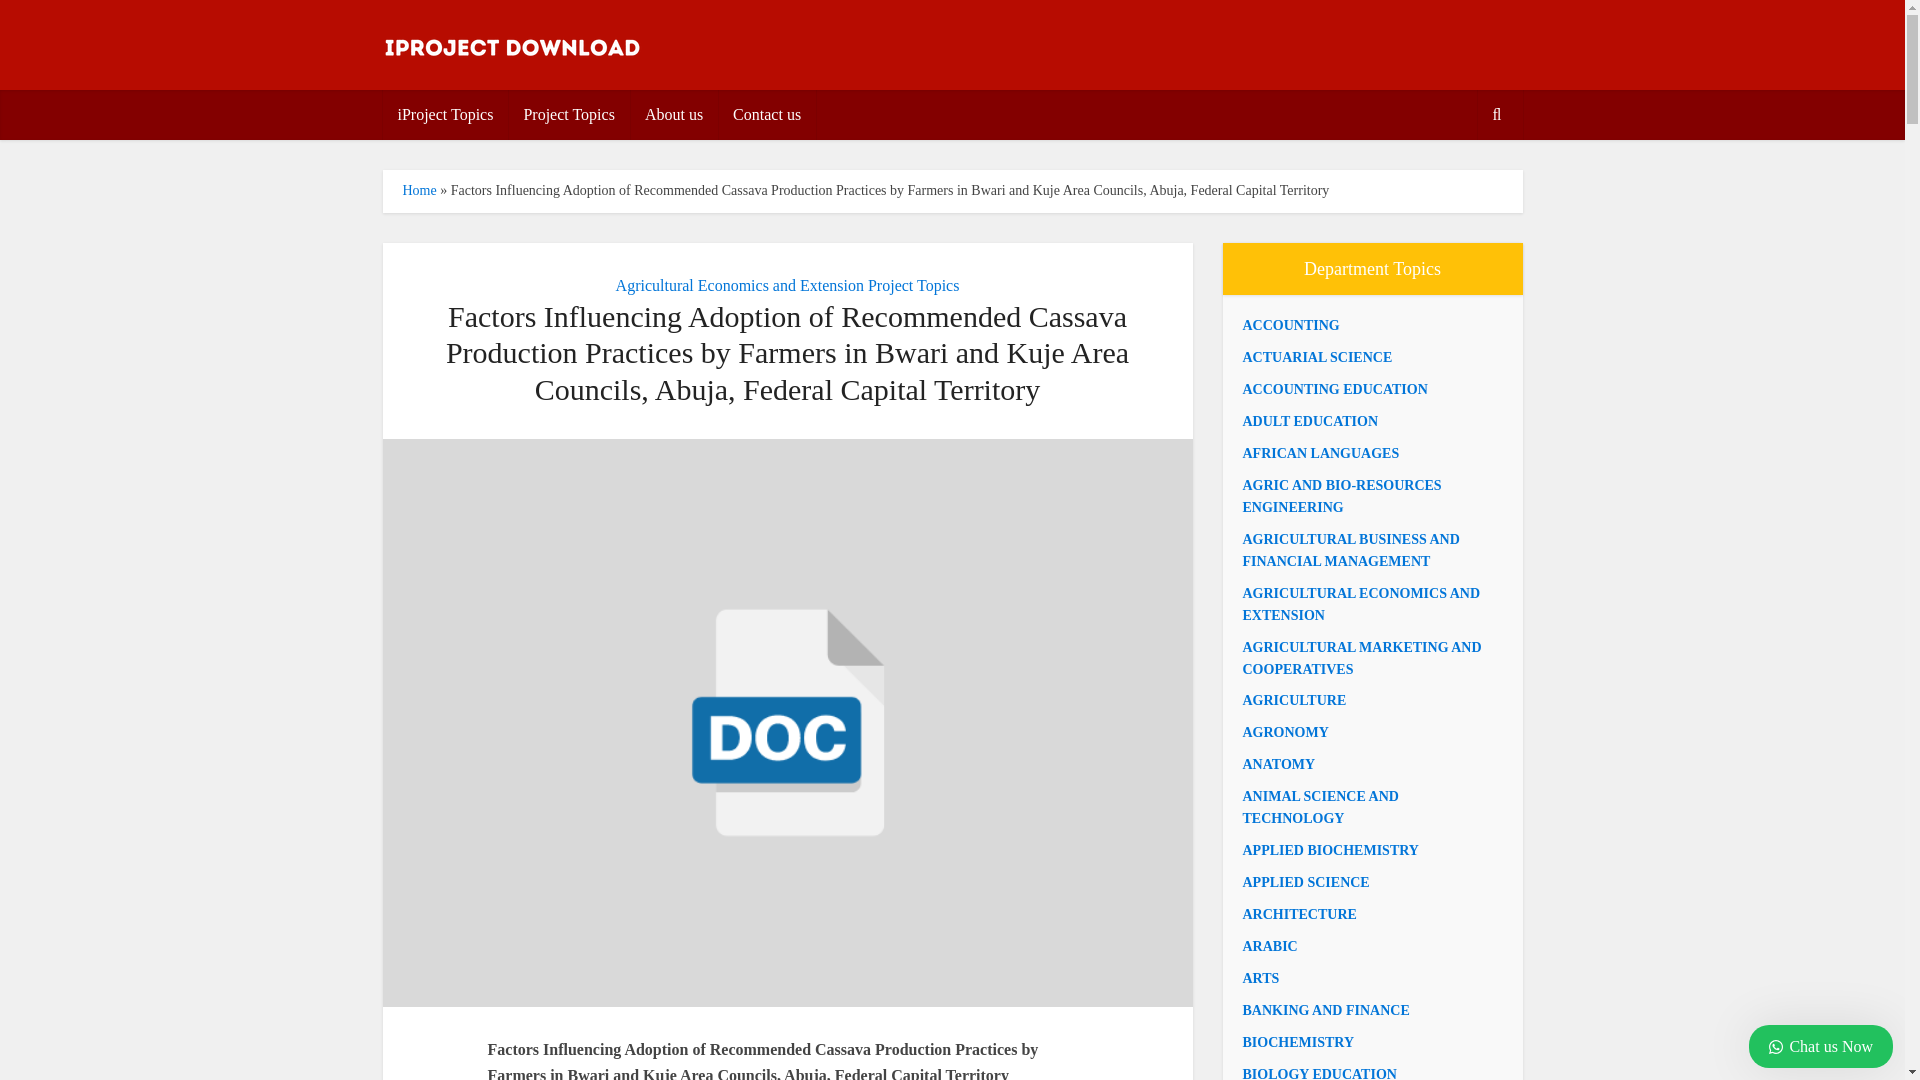  I want to click on Home, so click(418, 190).